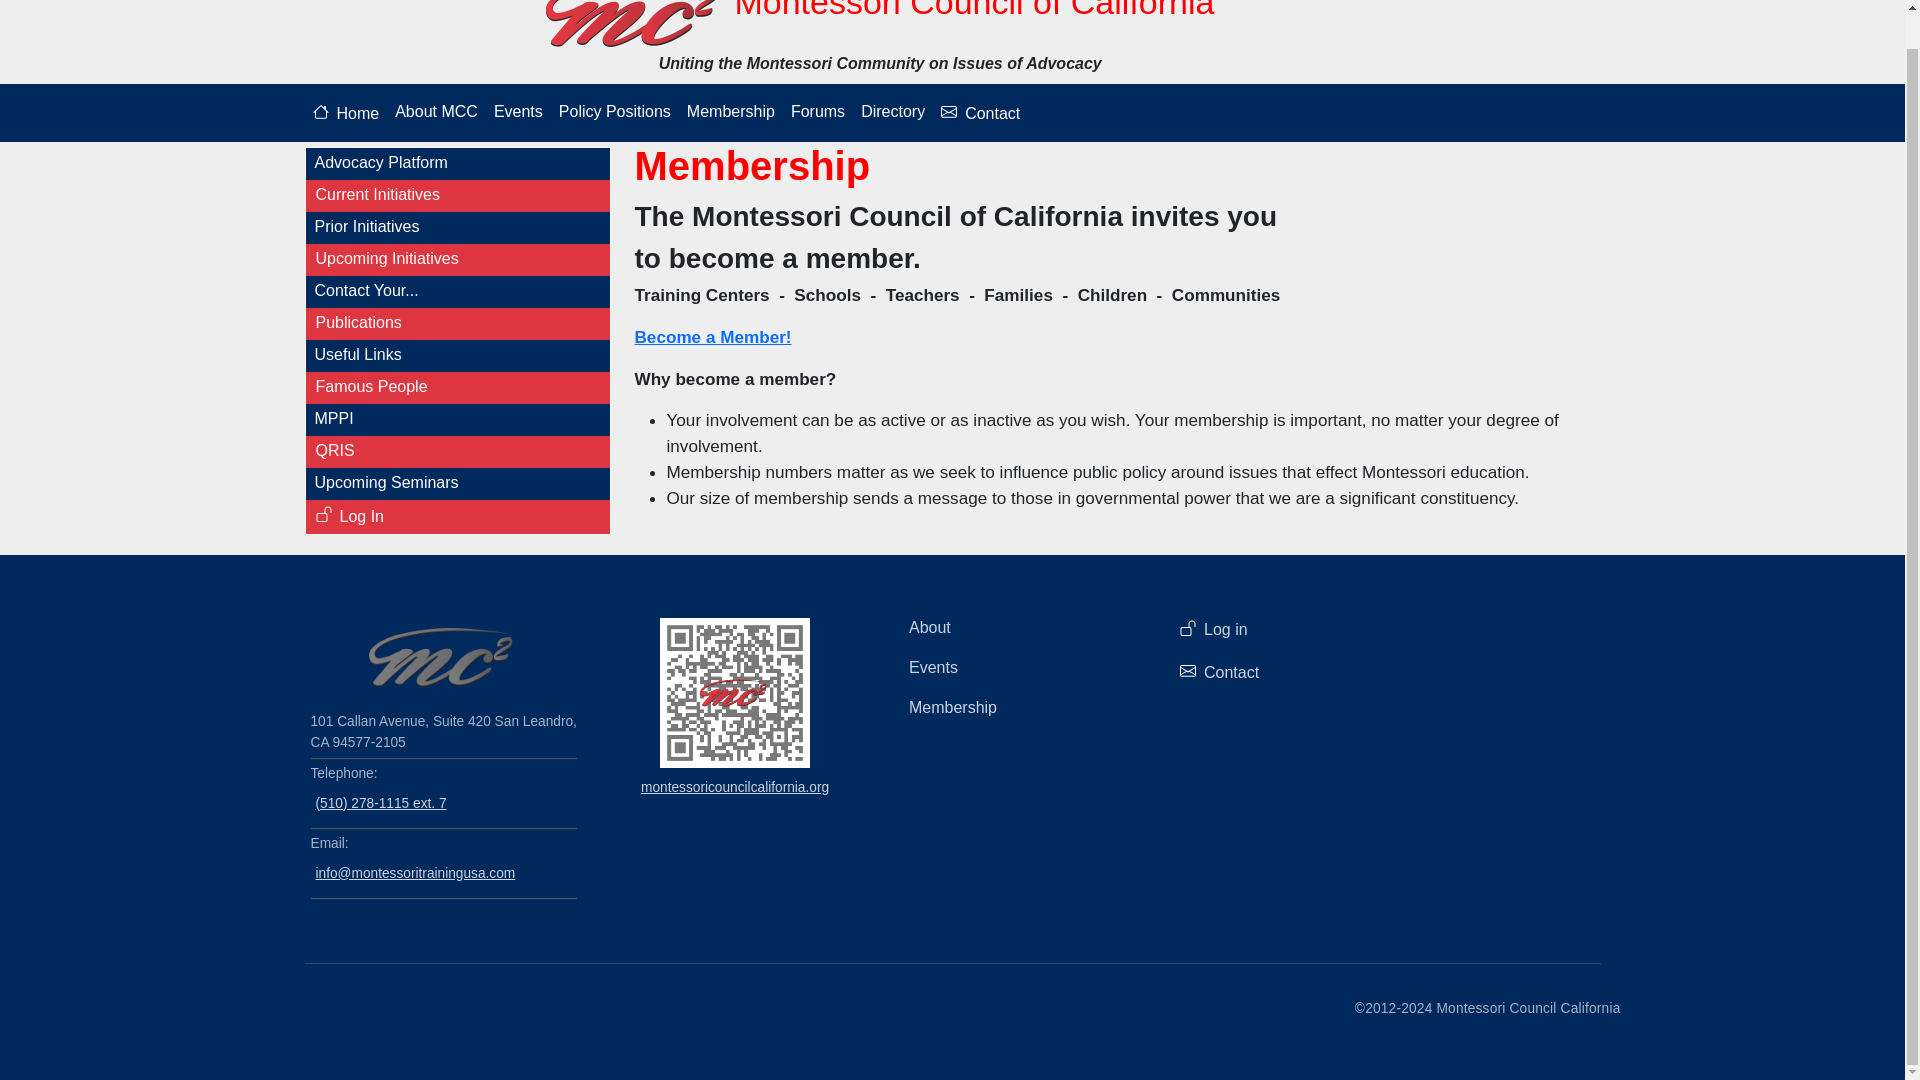  What do you see at coordinates (735, 786) in the screenshot?
I see `montessoricouncilcalifornia.org` at bounding box center [735, 786].